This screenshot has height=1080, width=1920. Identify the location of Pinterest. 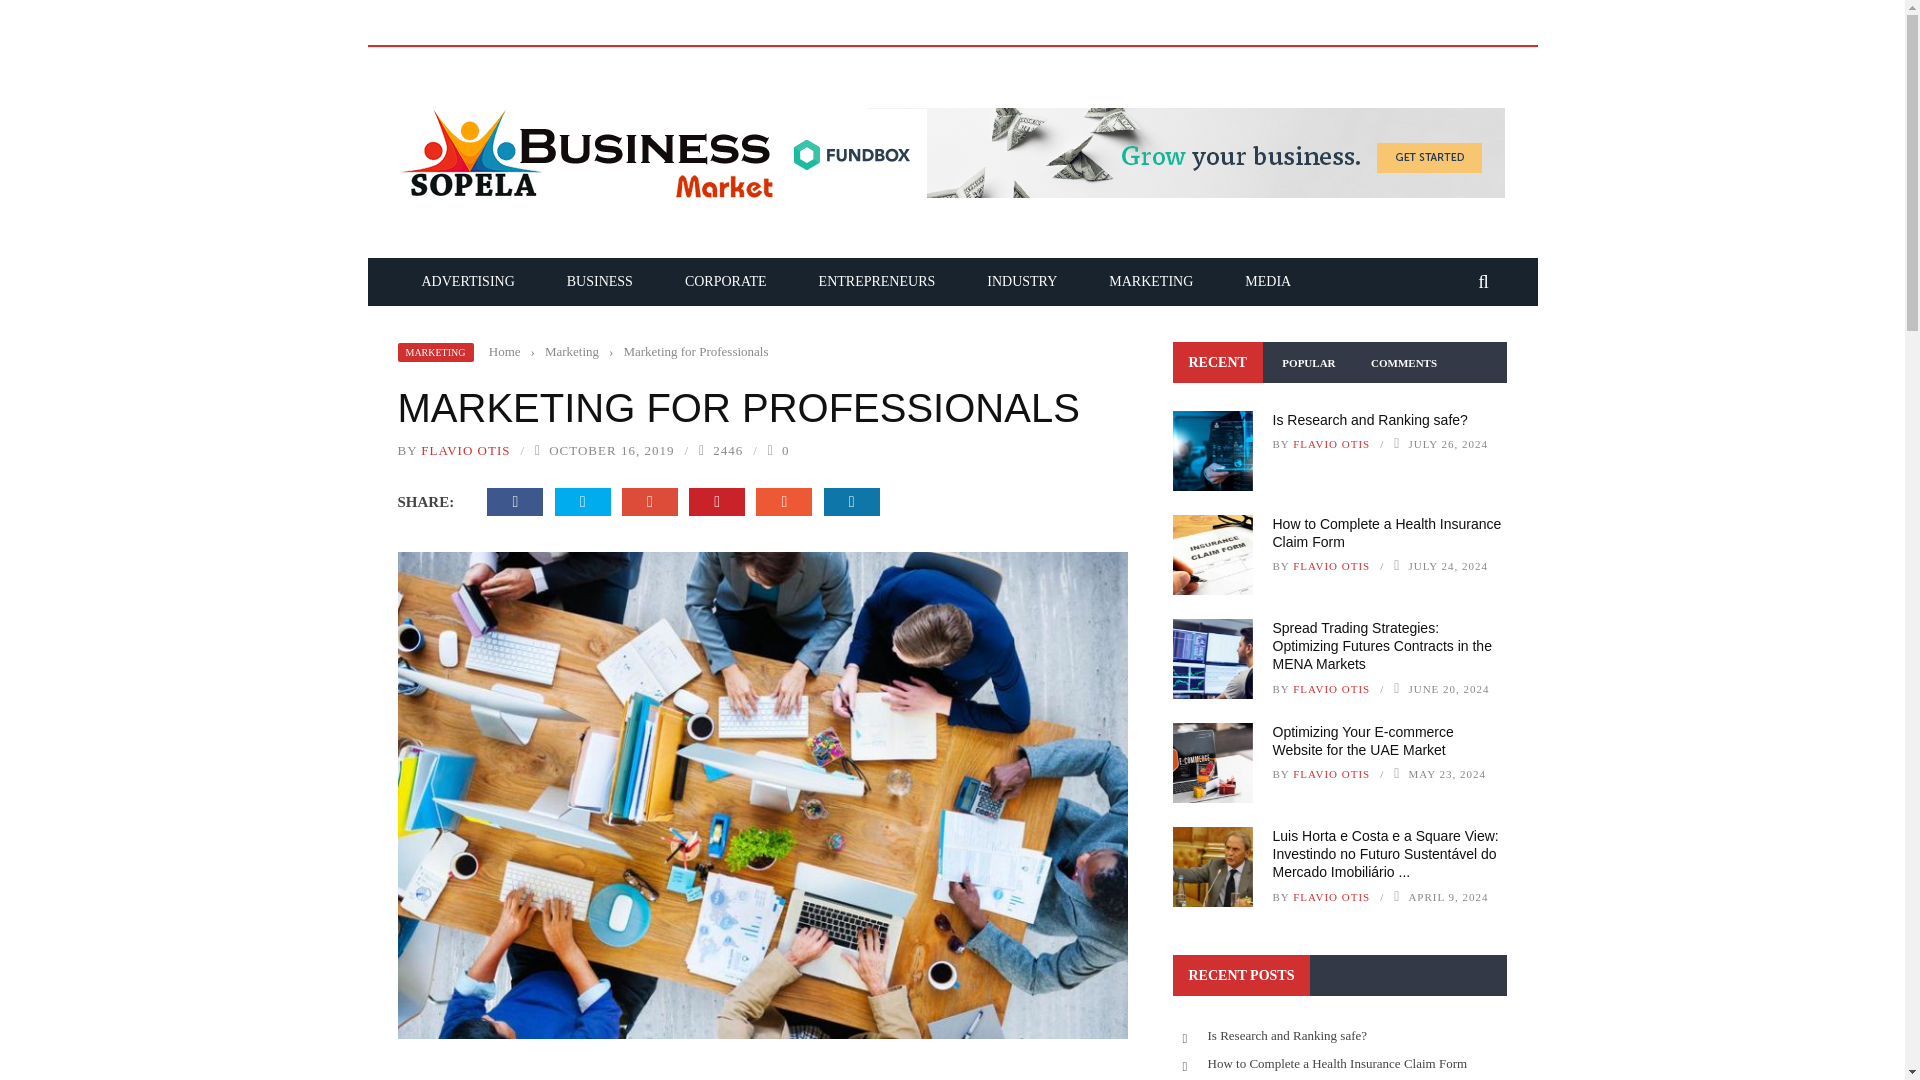
(717, 502).